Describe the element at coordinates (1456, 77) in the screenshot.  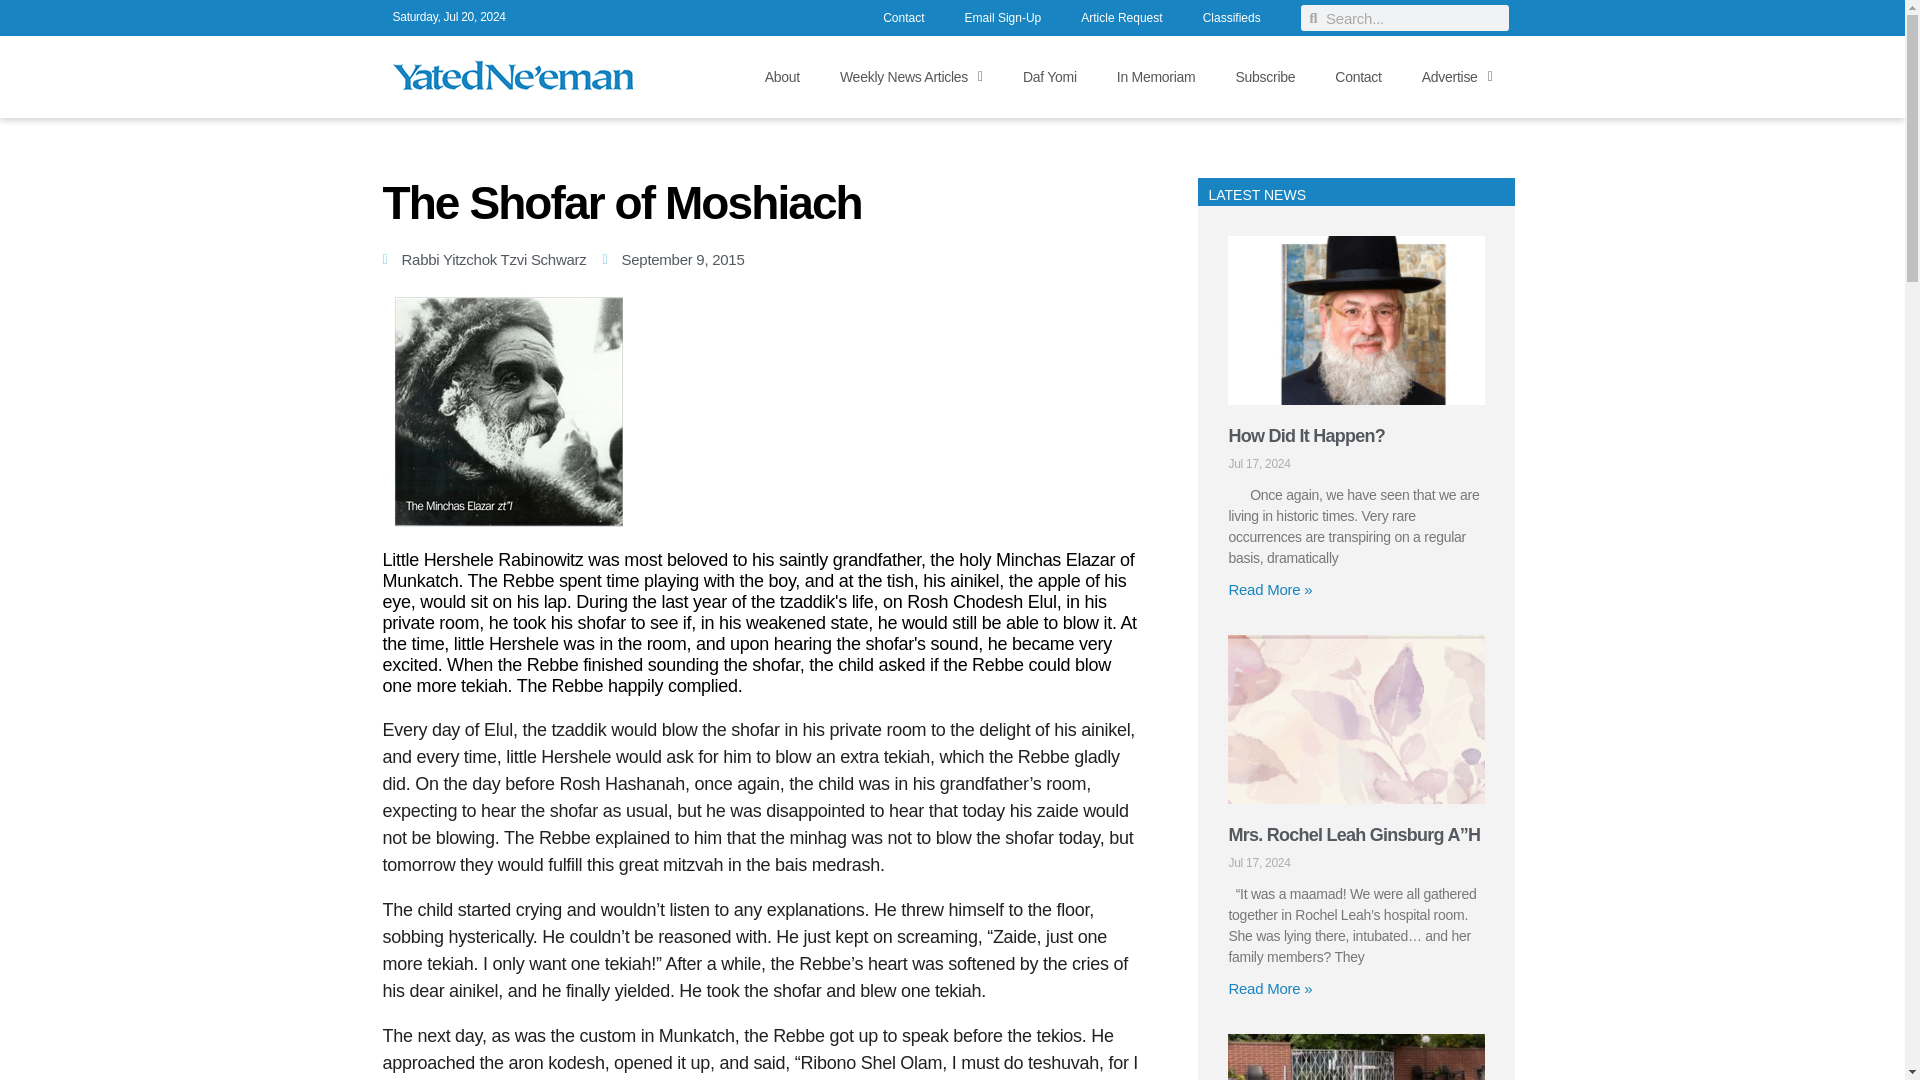
I see `Advertise` at that location.